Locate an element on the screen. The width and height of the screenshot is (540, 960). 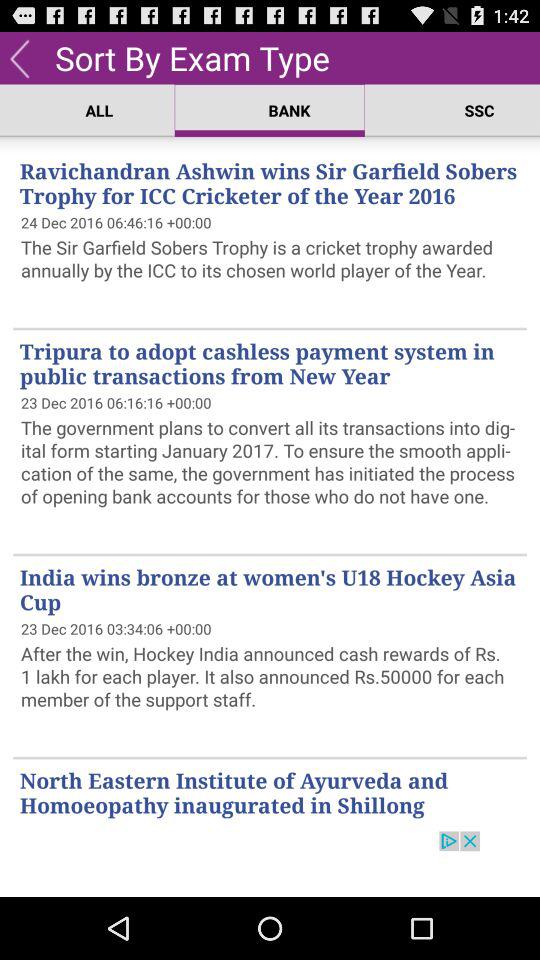
go to previous page is located at coordinates (20, 58).